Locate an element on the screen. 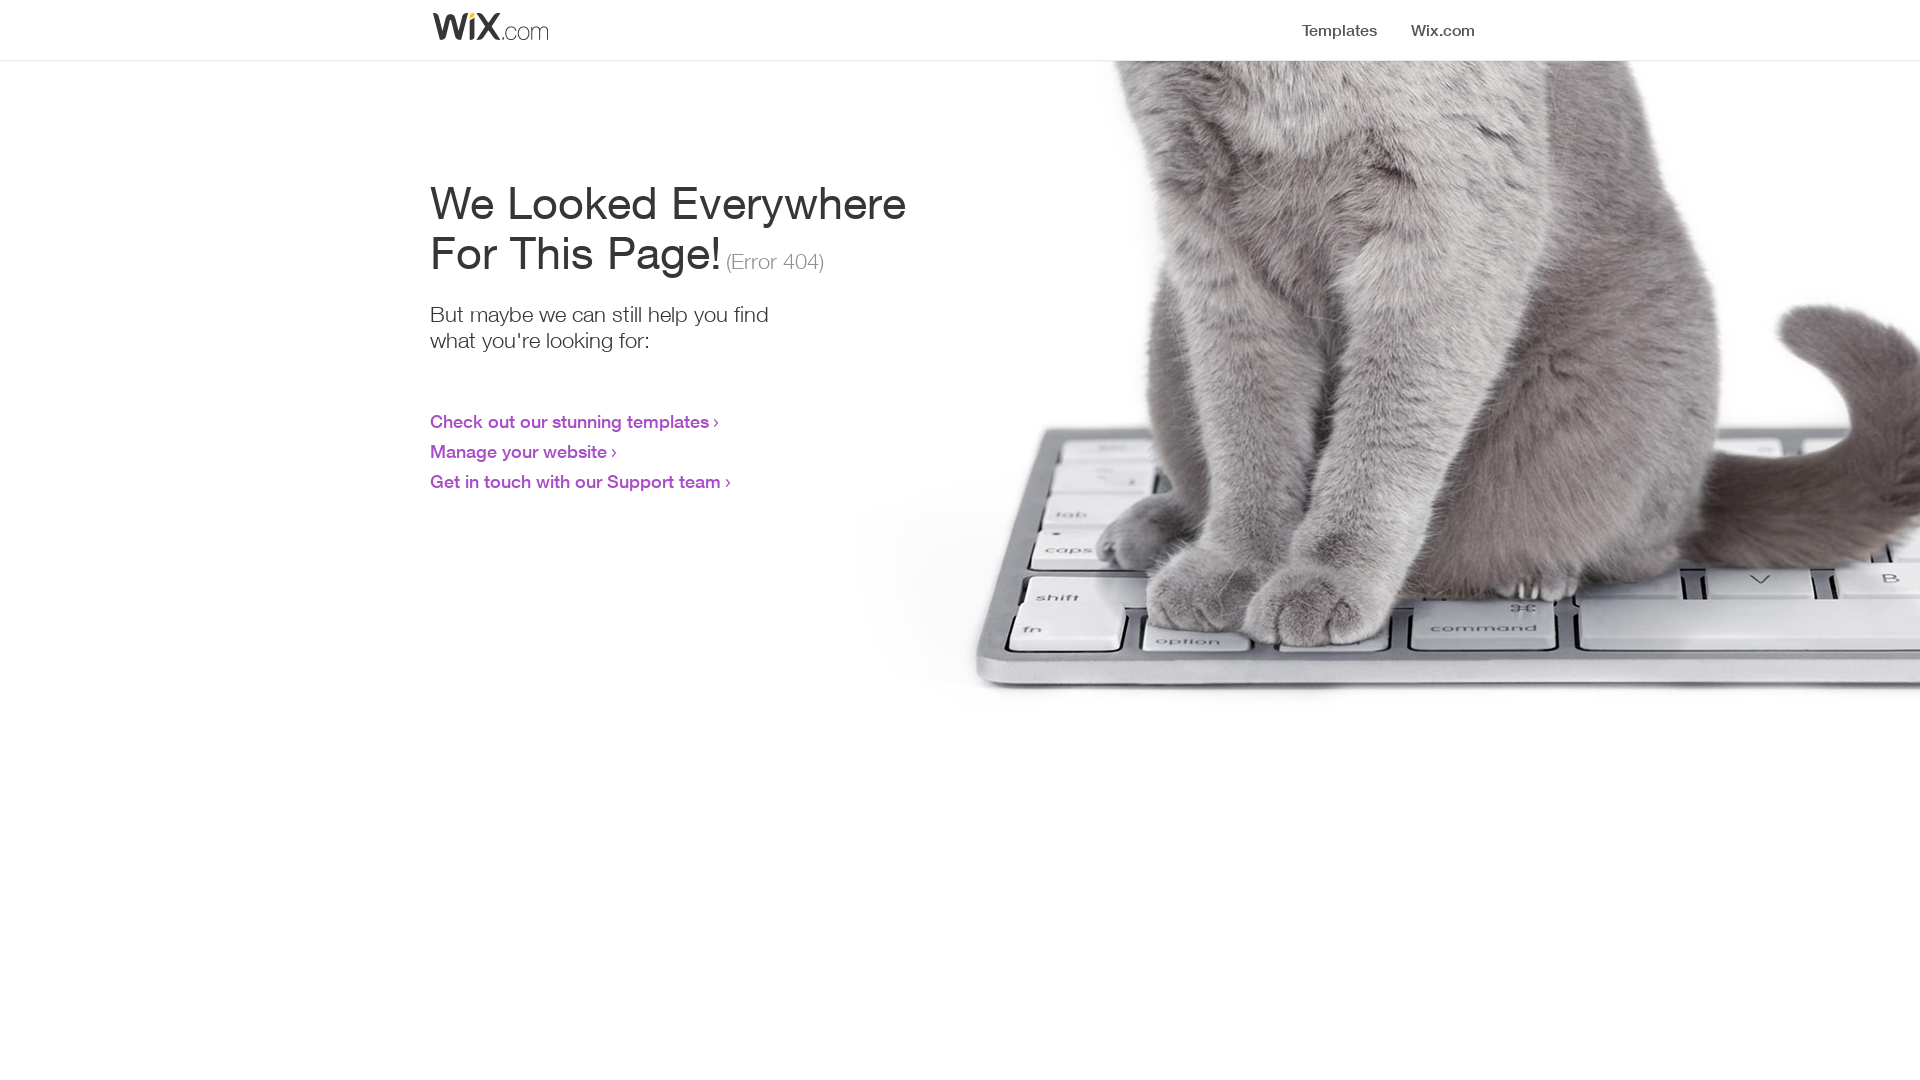 This screenshot has height=1080, width=1920. Manage your website is located at coordinates (518, 451).